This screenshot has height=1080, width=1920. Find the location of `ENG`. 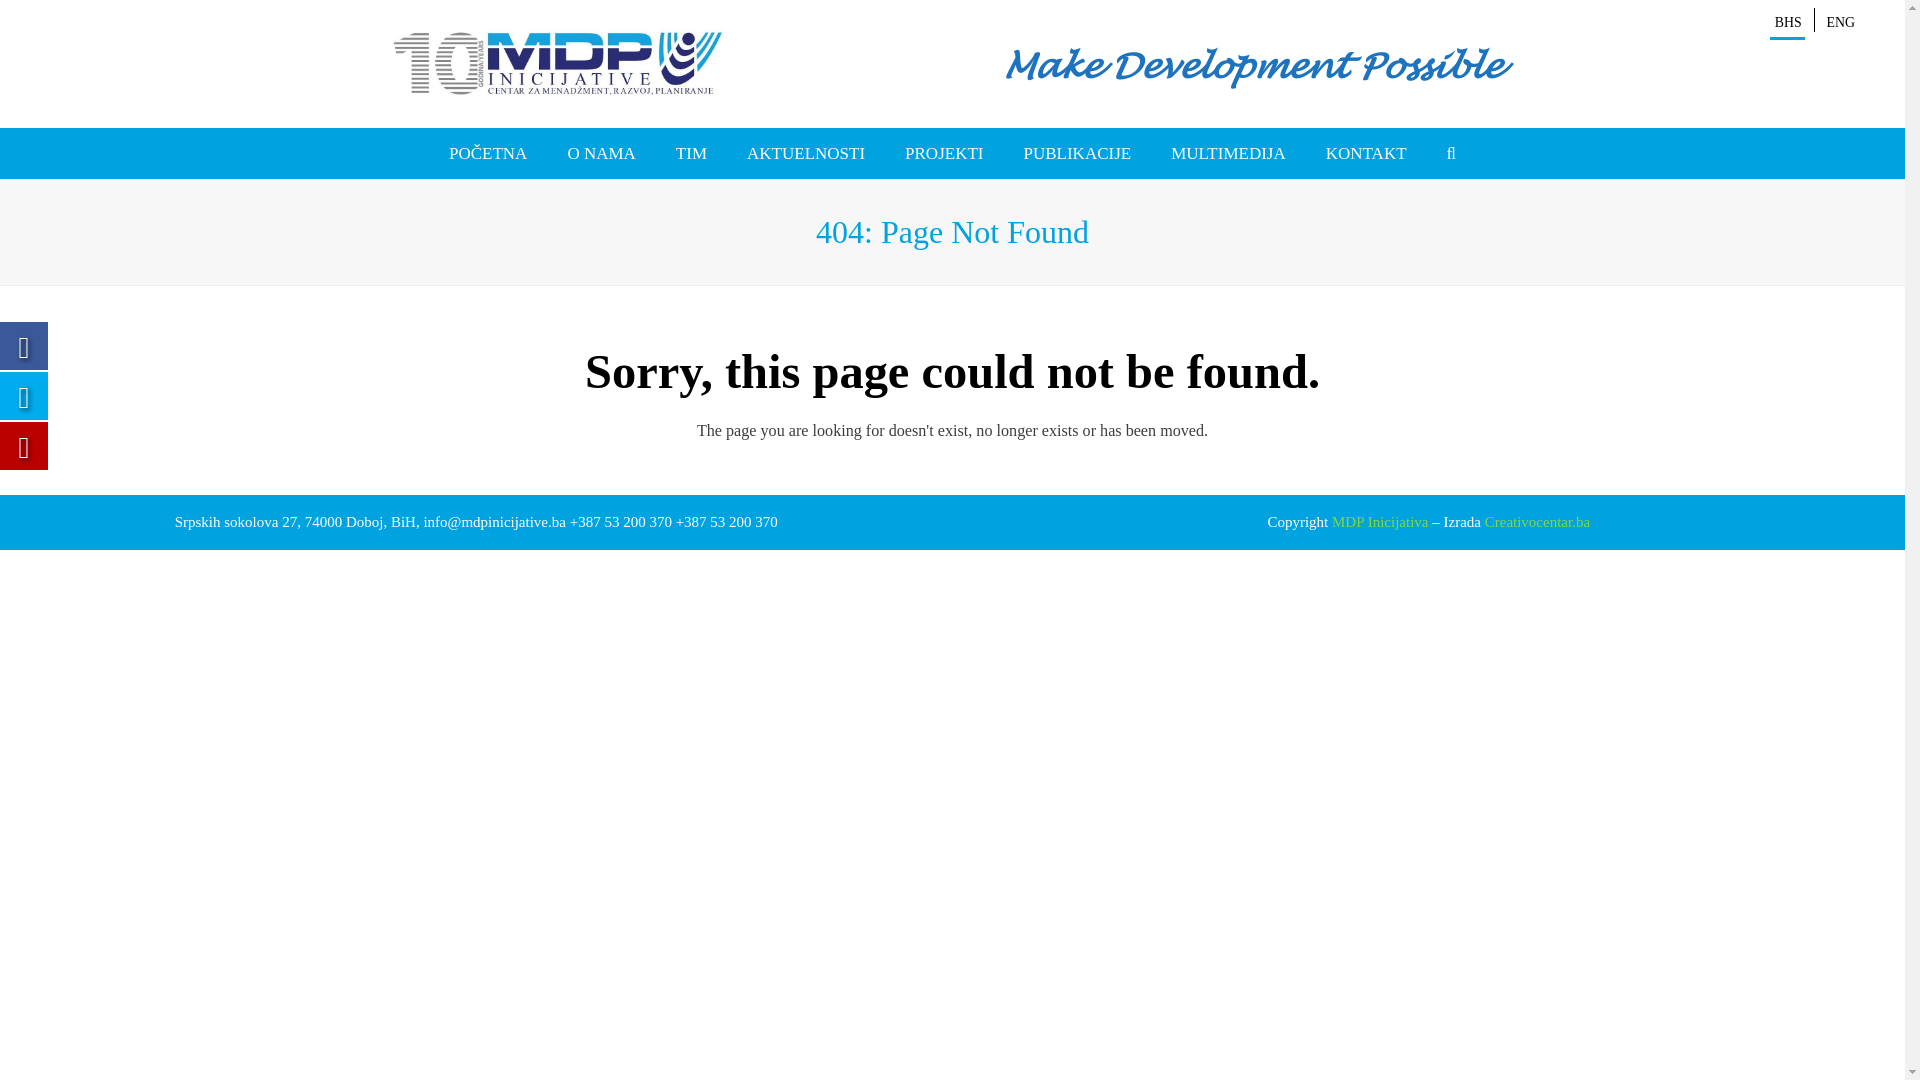

ENG is located at coordinates (1841, 22).